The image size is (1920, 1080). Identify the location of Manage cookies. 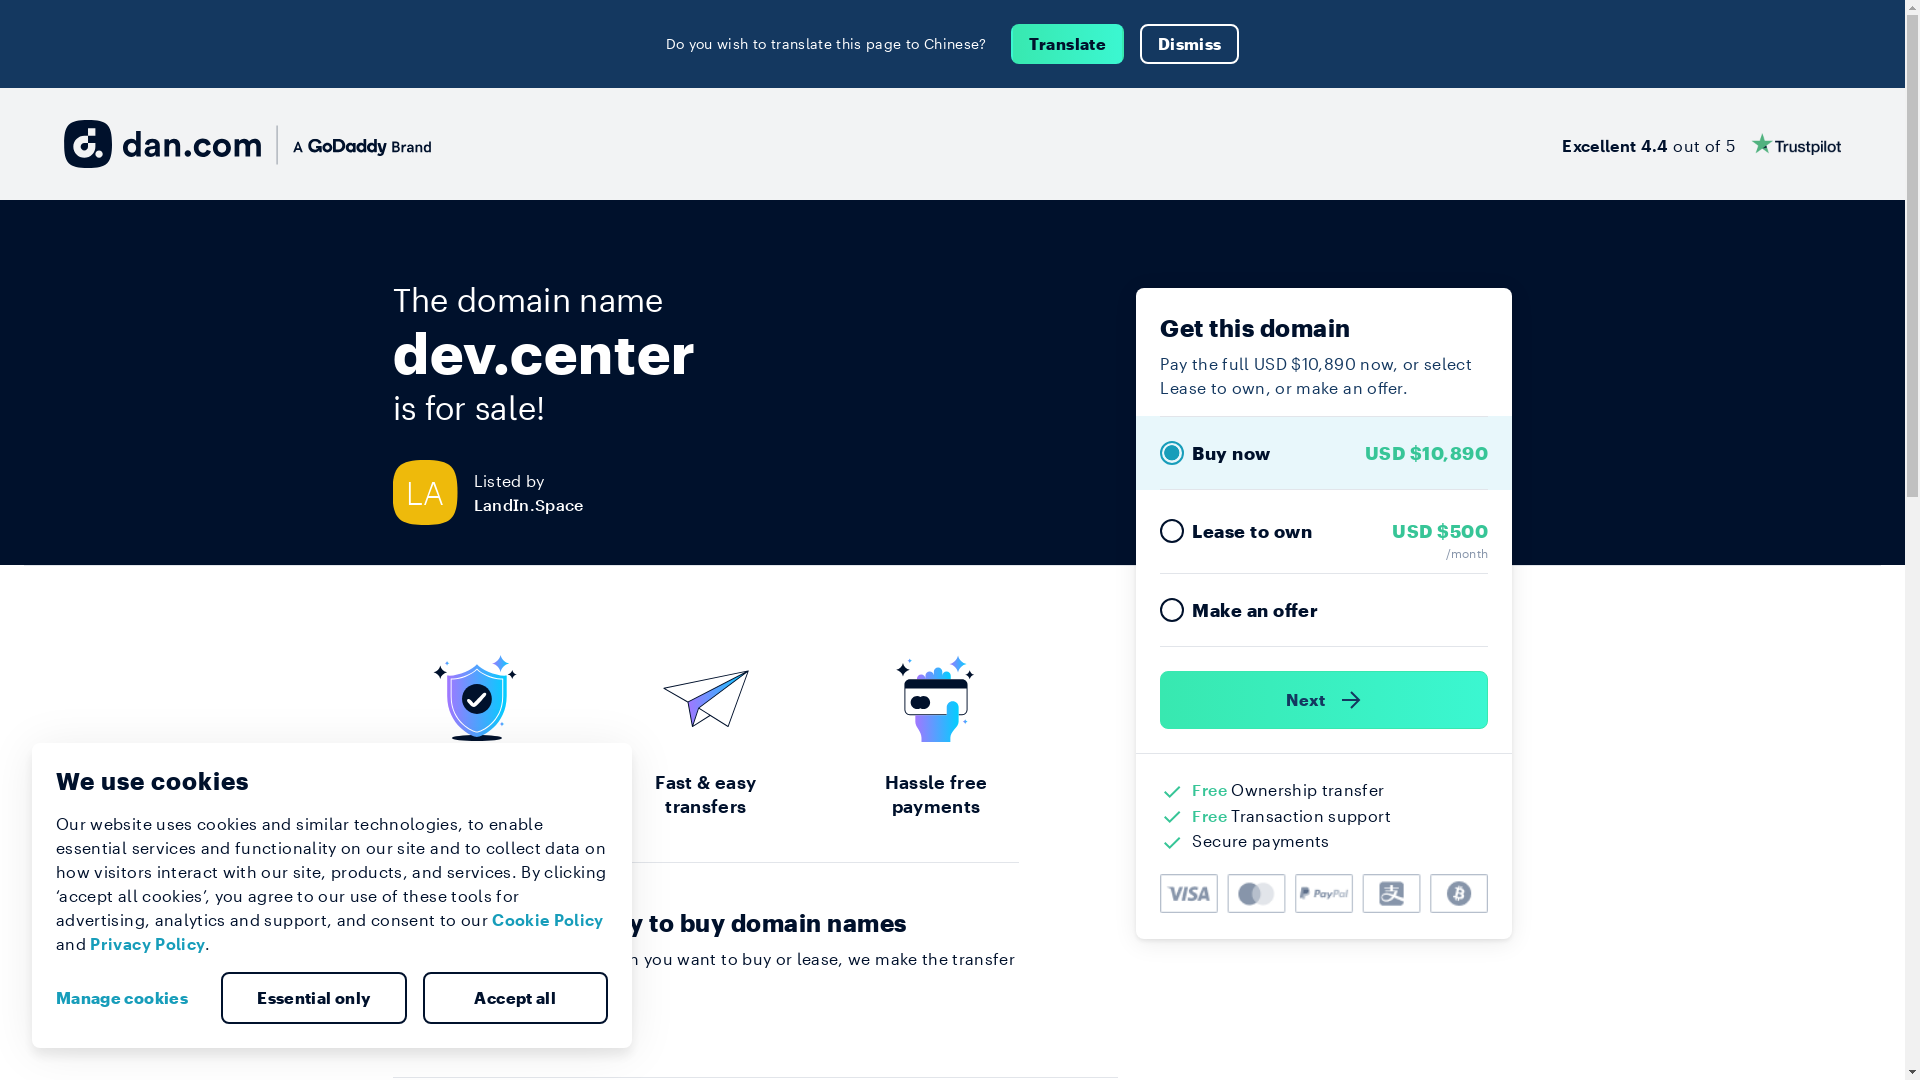
(130, 998).